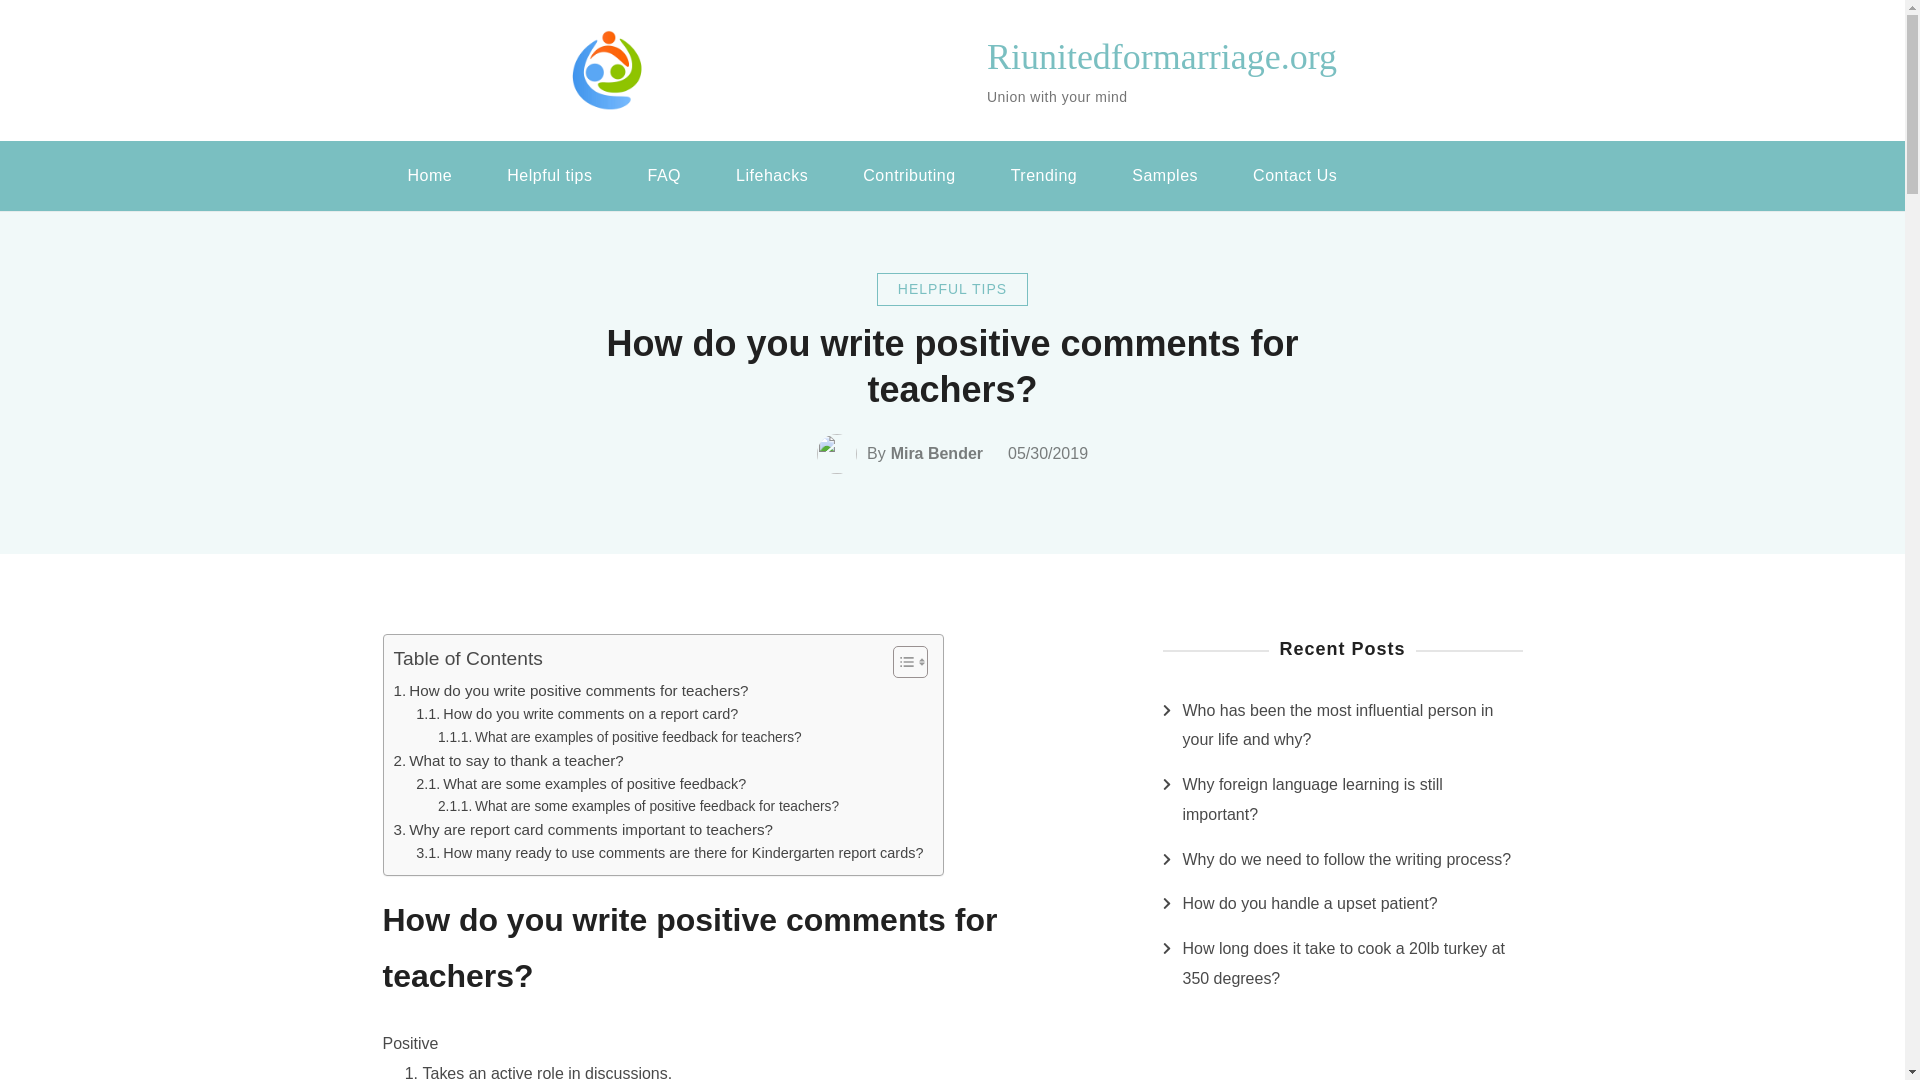 The image size is (1920, 1080). Describe the element at coordinates (908, 176) in the screenshot. I see `Contributing` at that location.